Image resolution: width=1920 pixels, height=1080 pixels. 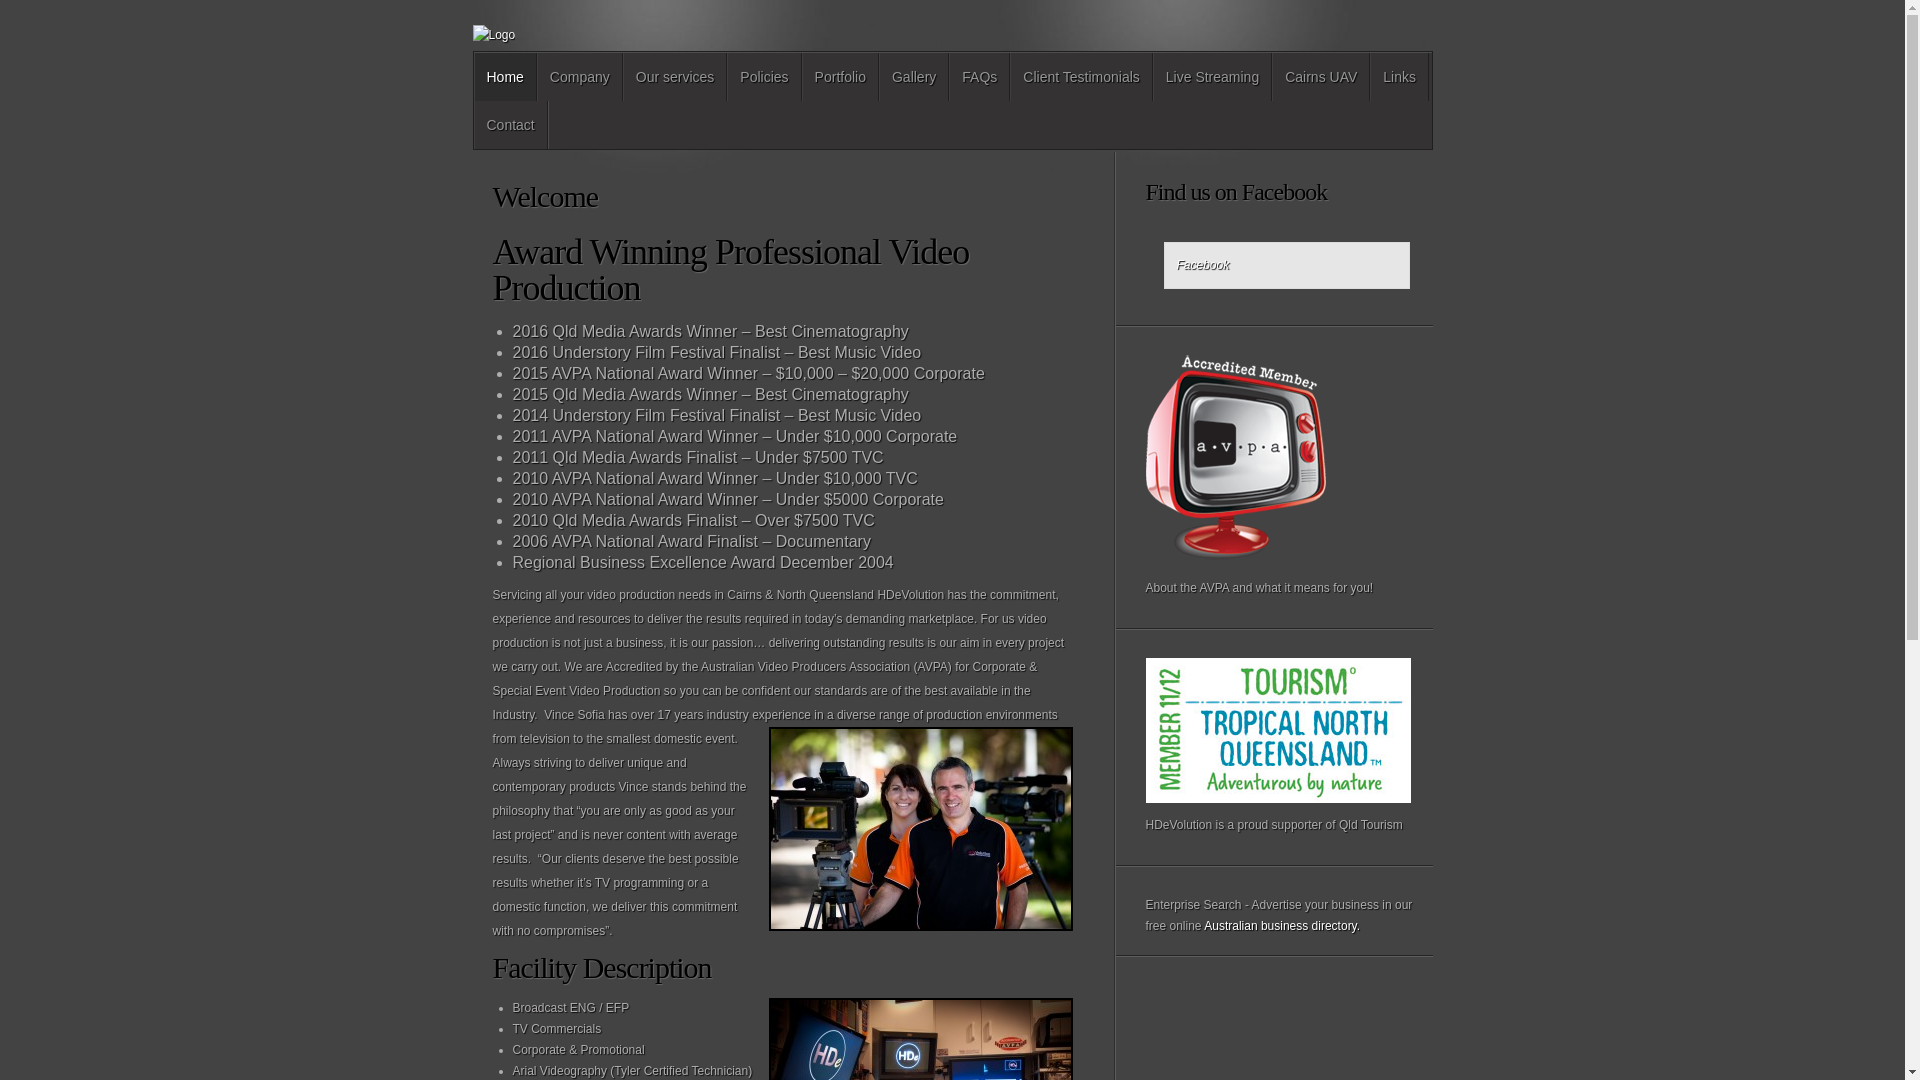 What do you see at coordinates (510, 125) in the screenshot?
I see `Contact` at bounding box center [510, 125].